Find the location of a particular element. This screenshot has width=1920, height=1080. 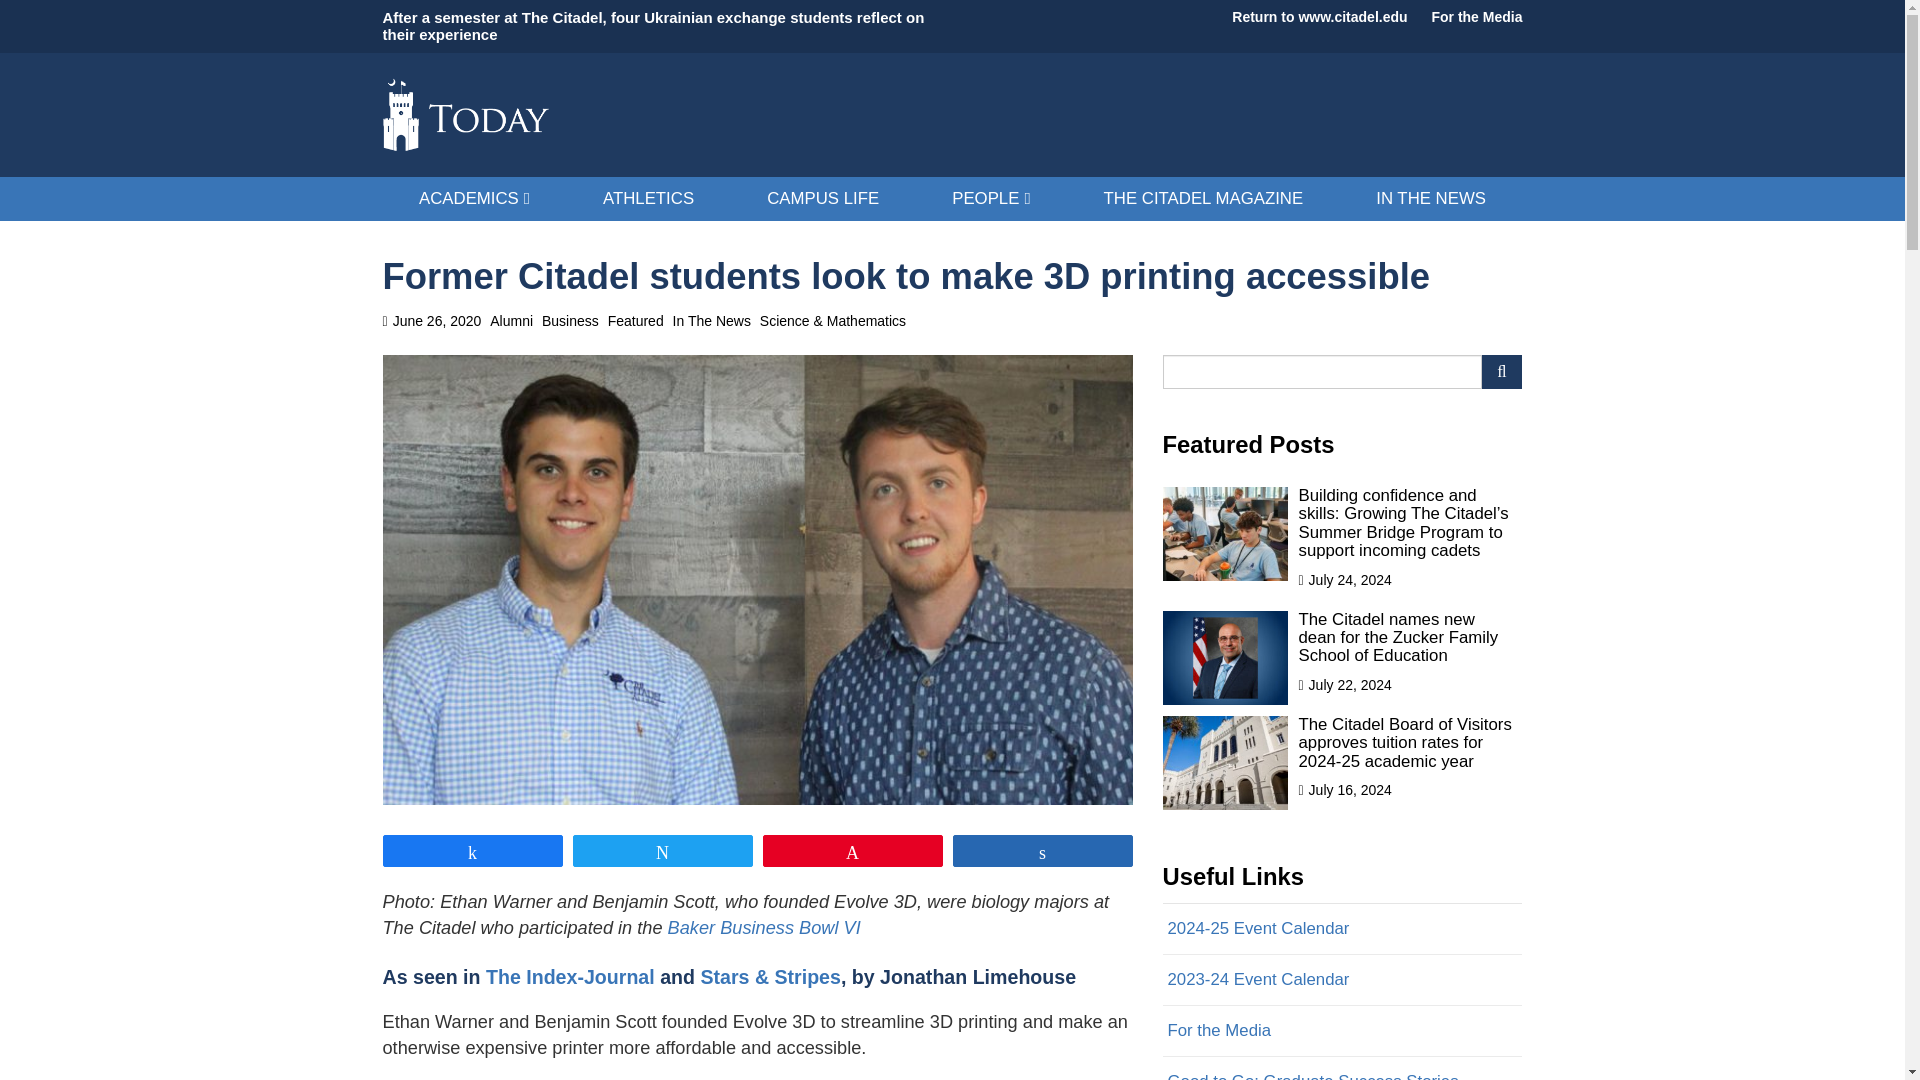

Return to www.citadel.edu is located at coordinates (1320, 18).